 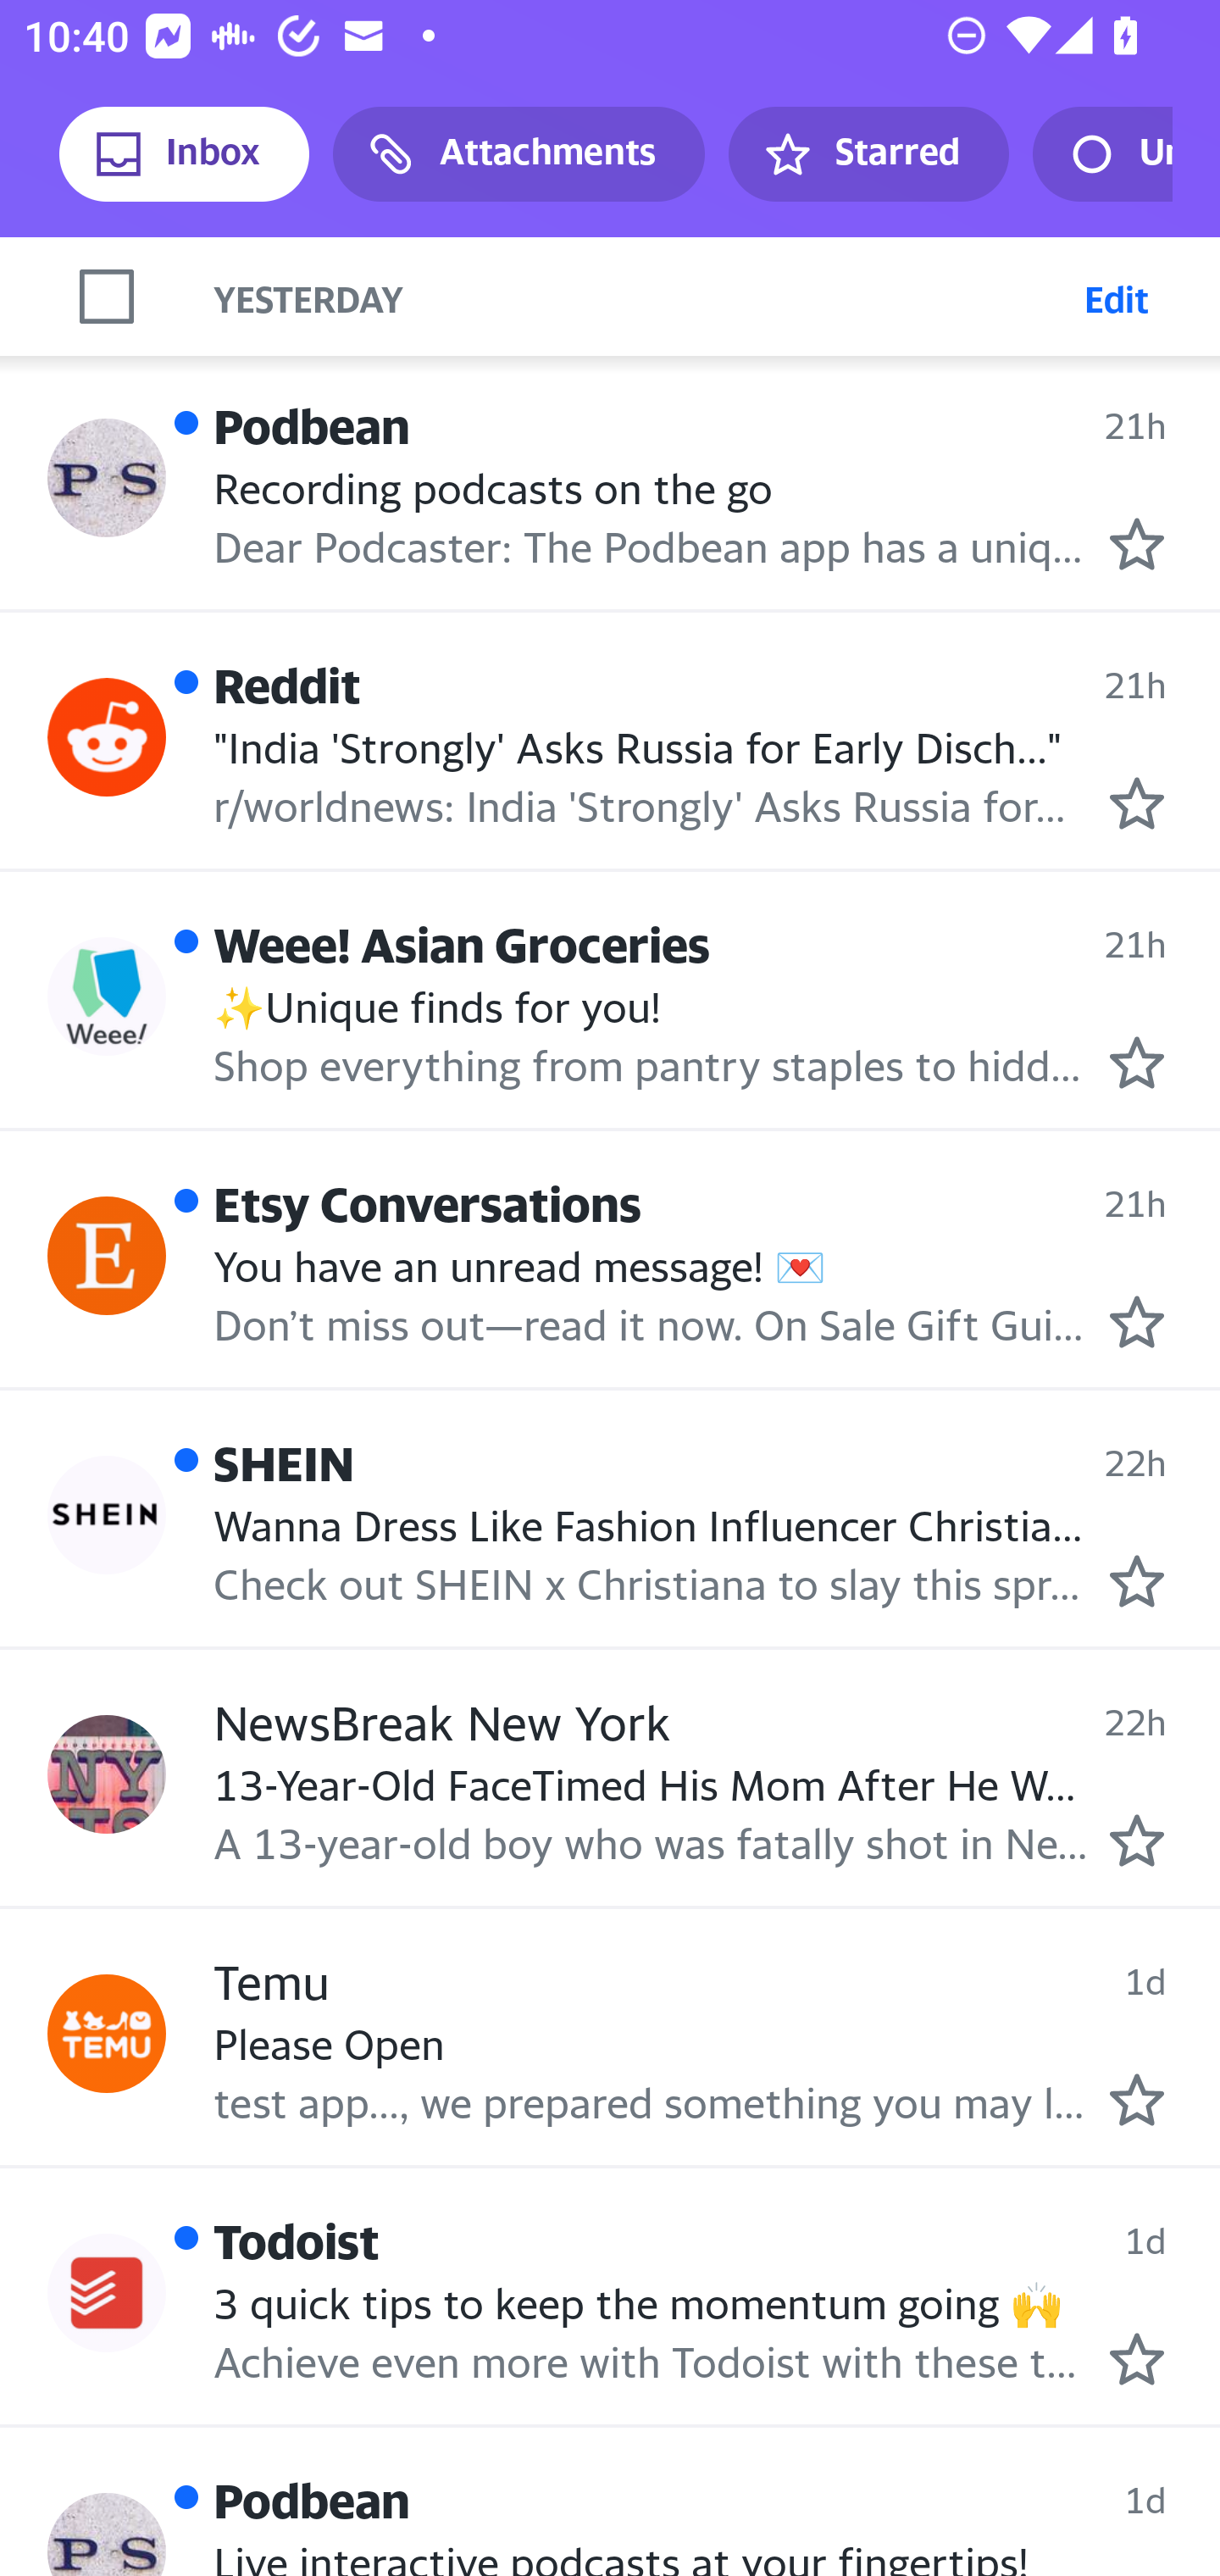 What do you see at coordinates (1137, 1063) in the screenshot?
I see `Mark as starred.` at bounding box center [1137, 1063].